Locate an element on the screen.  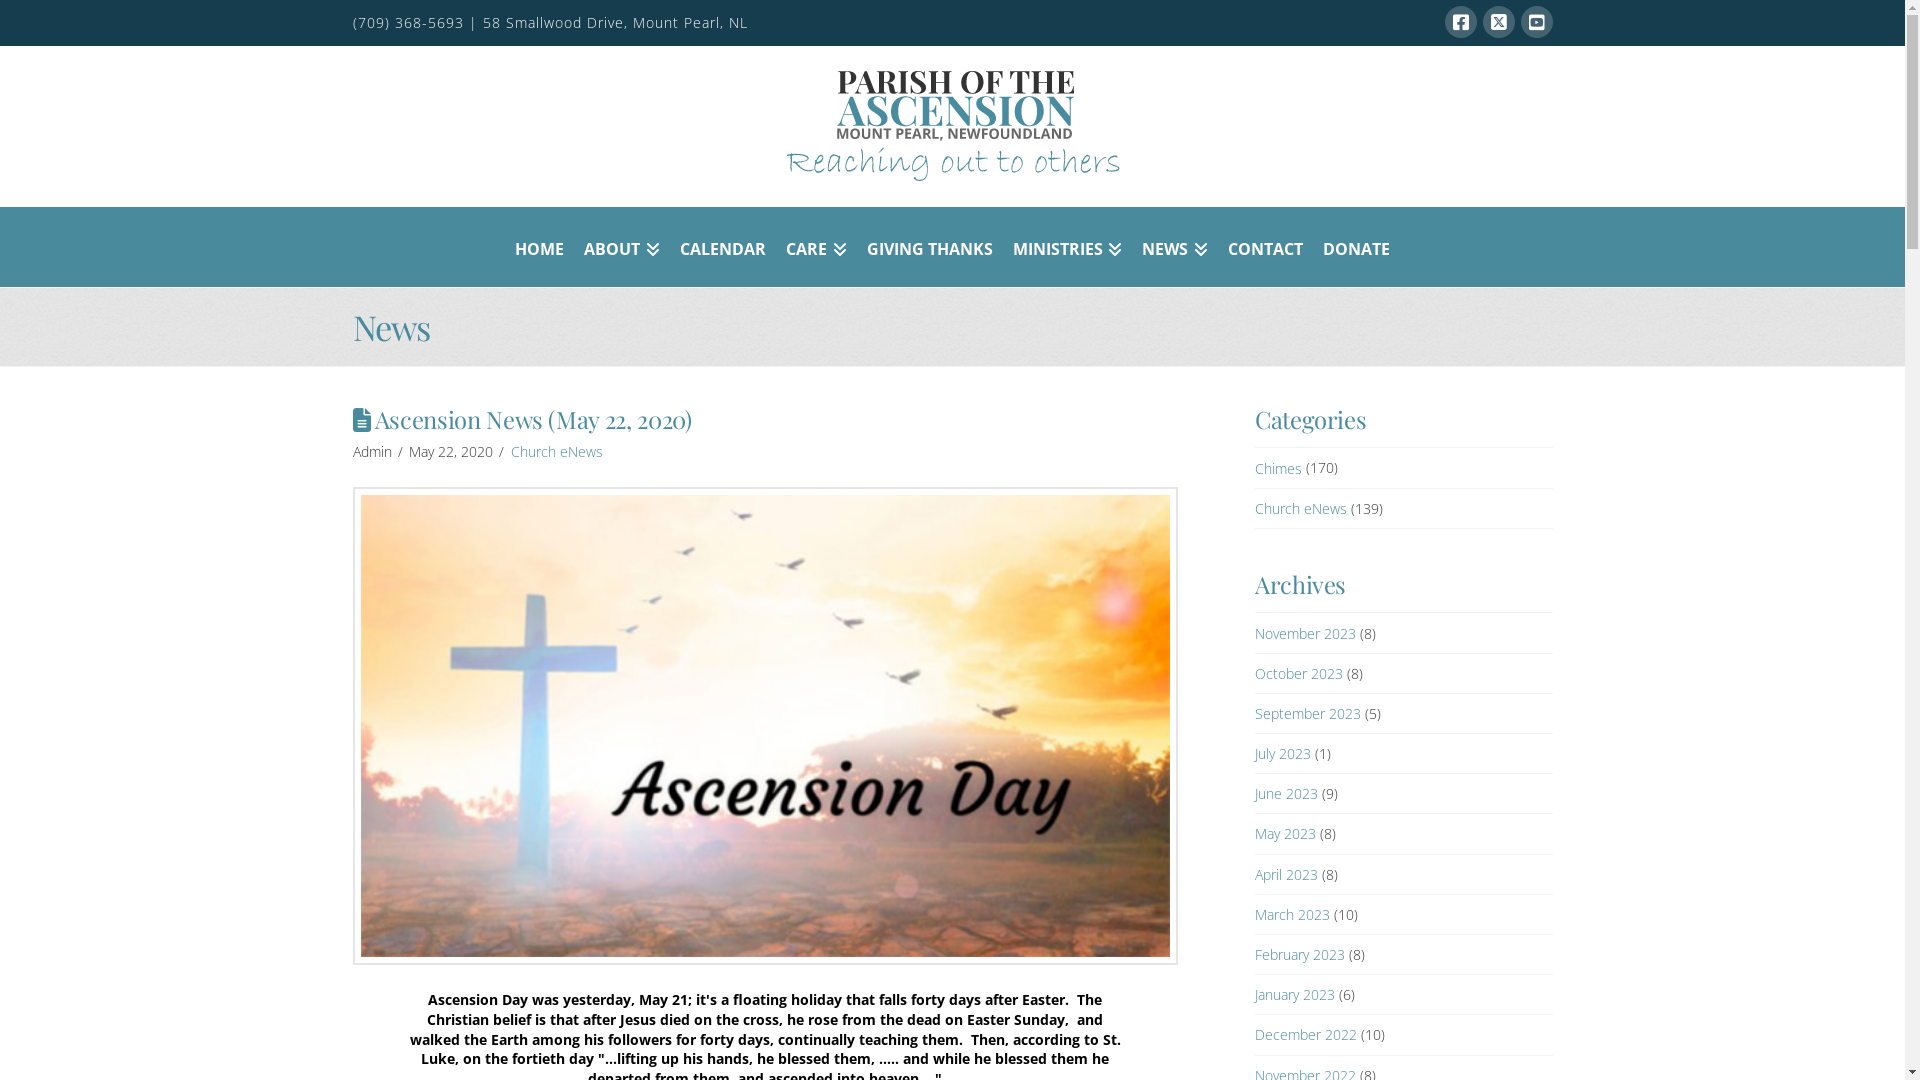
January 2023 is located at coordinates (1295, 994).